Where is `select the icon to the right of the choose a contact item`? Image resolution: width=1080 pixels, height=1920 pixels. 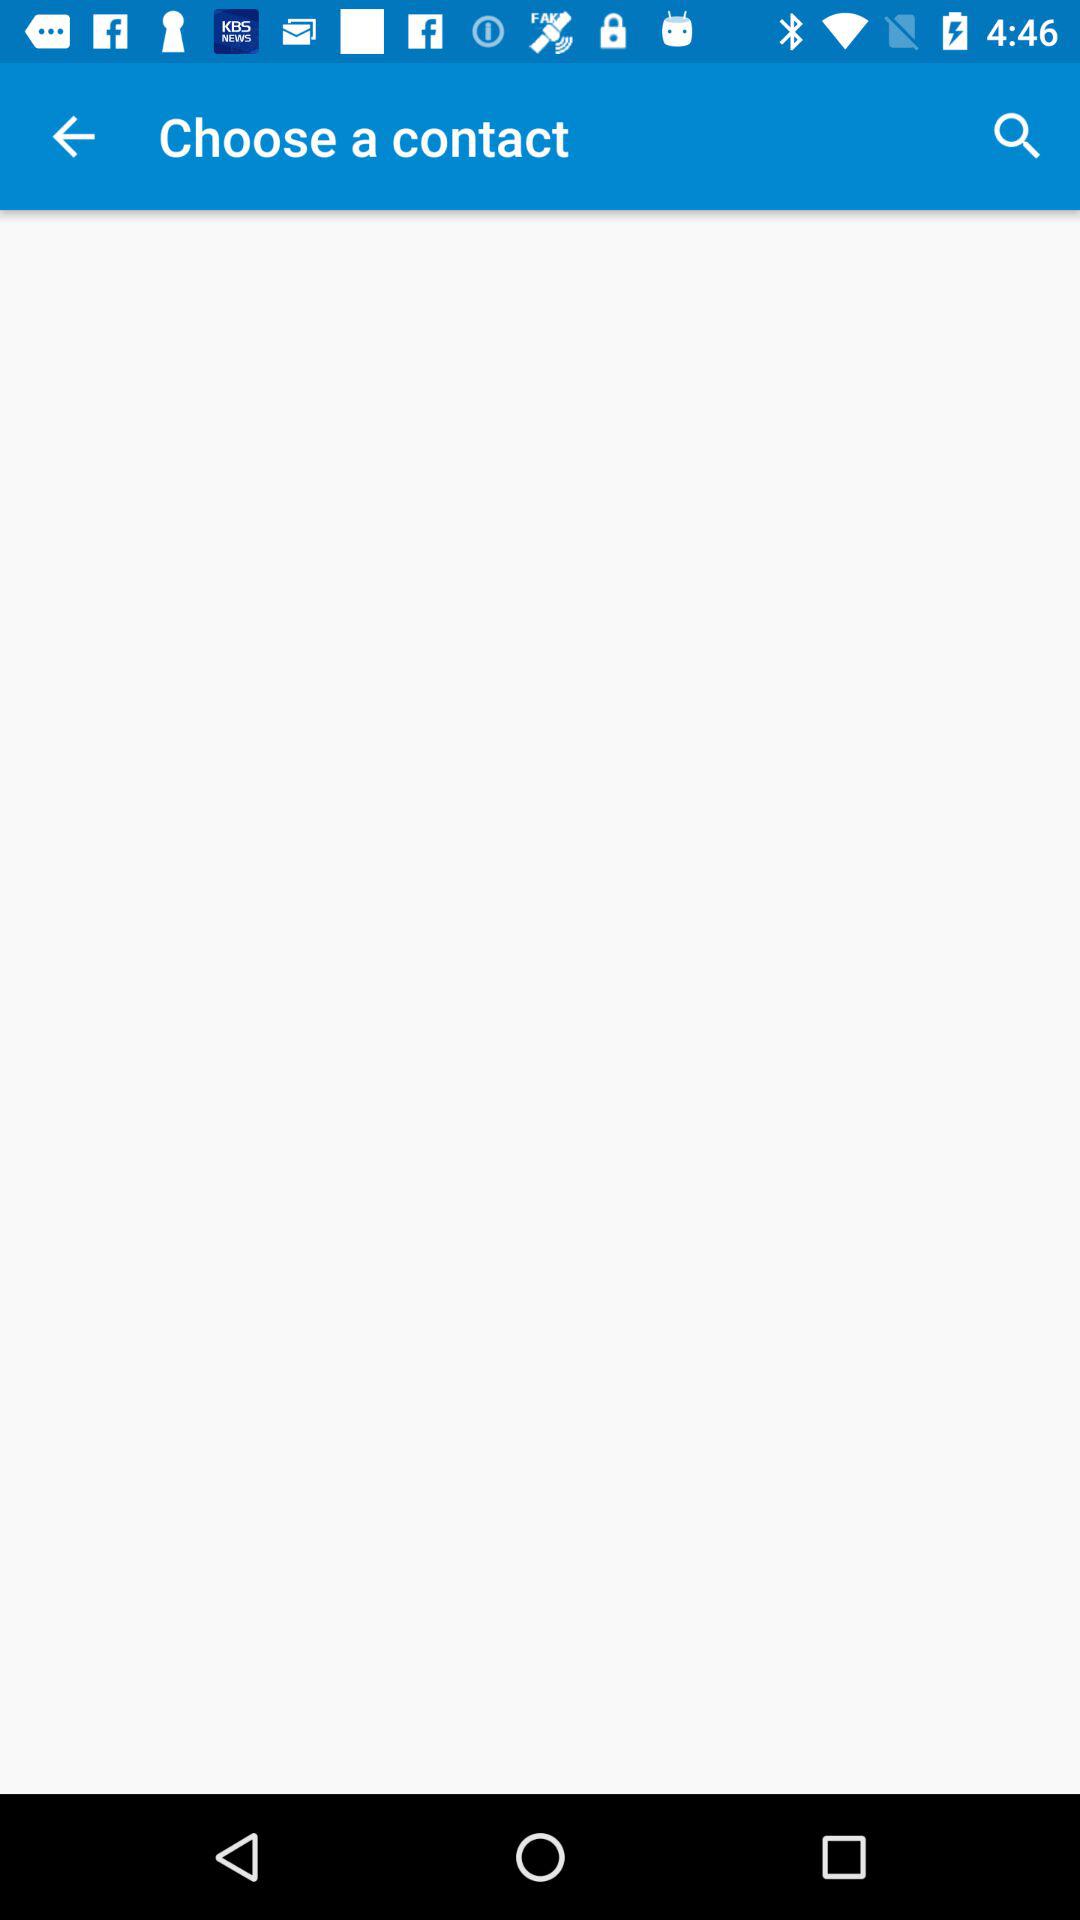 select the icon to the right of the choose a contact item is located at coordinates (1016, 136).